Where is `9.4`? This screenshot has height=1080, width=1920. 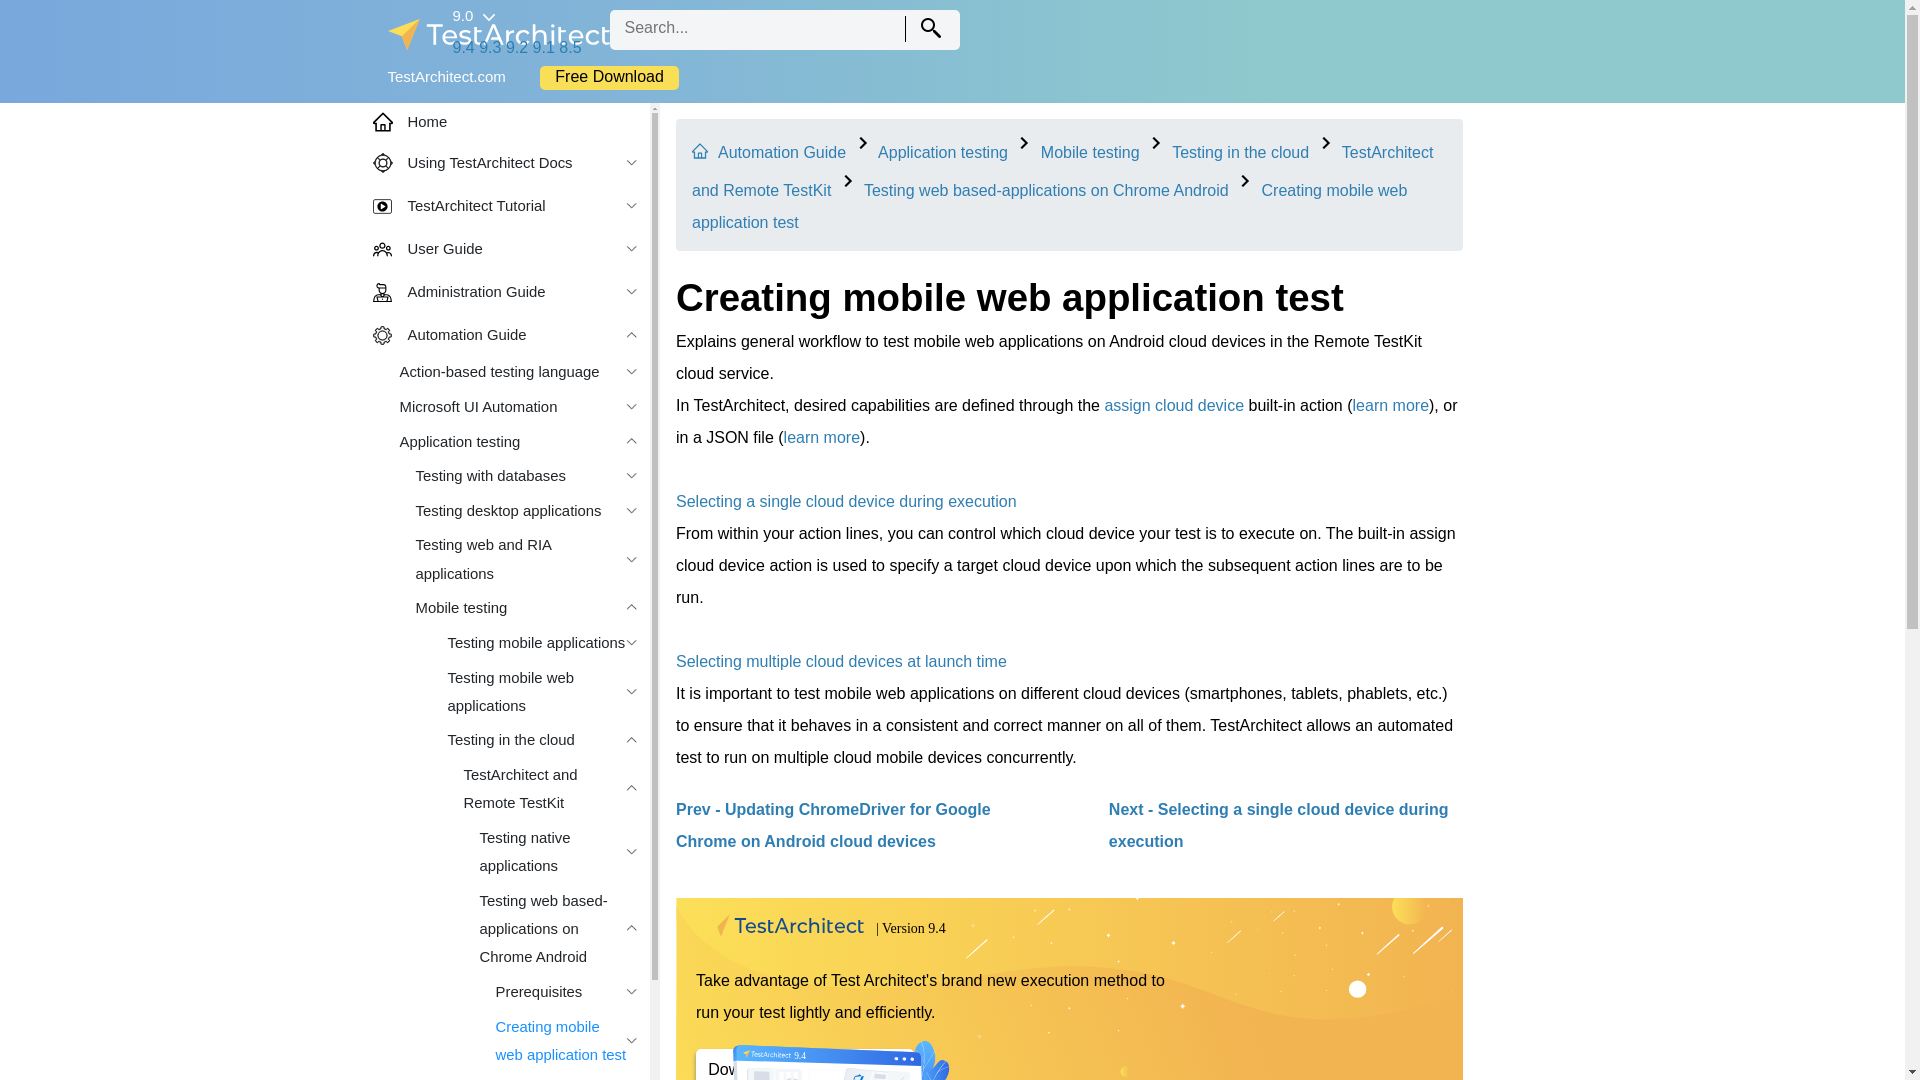
9.4 is located at coordinates (462, 47).